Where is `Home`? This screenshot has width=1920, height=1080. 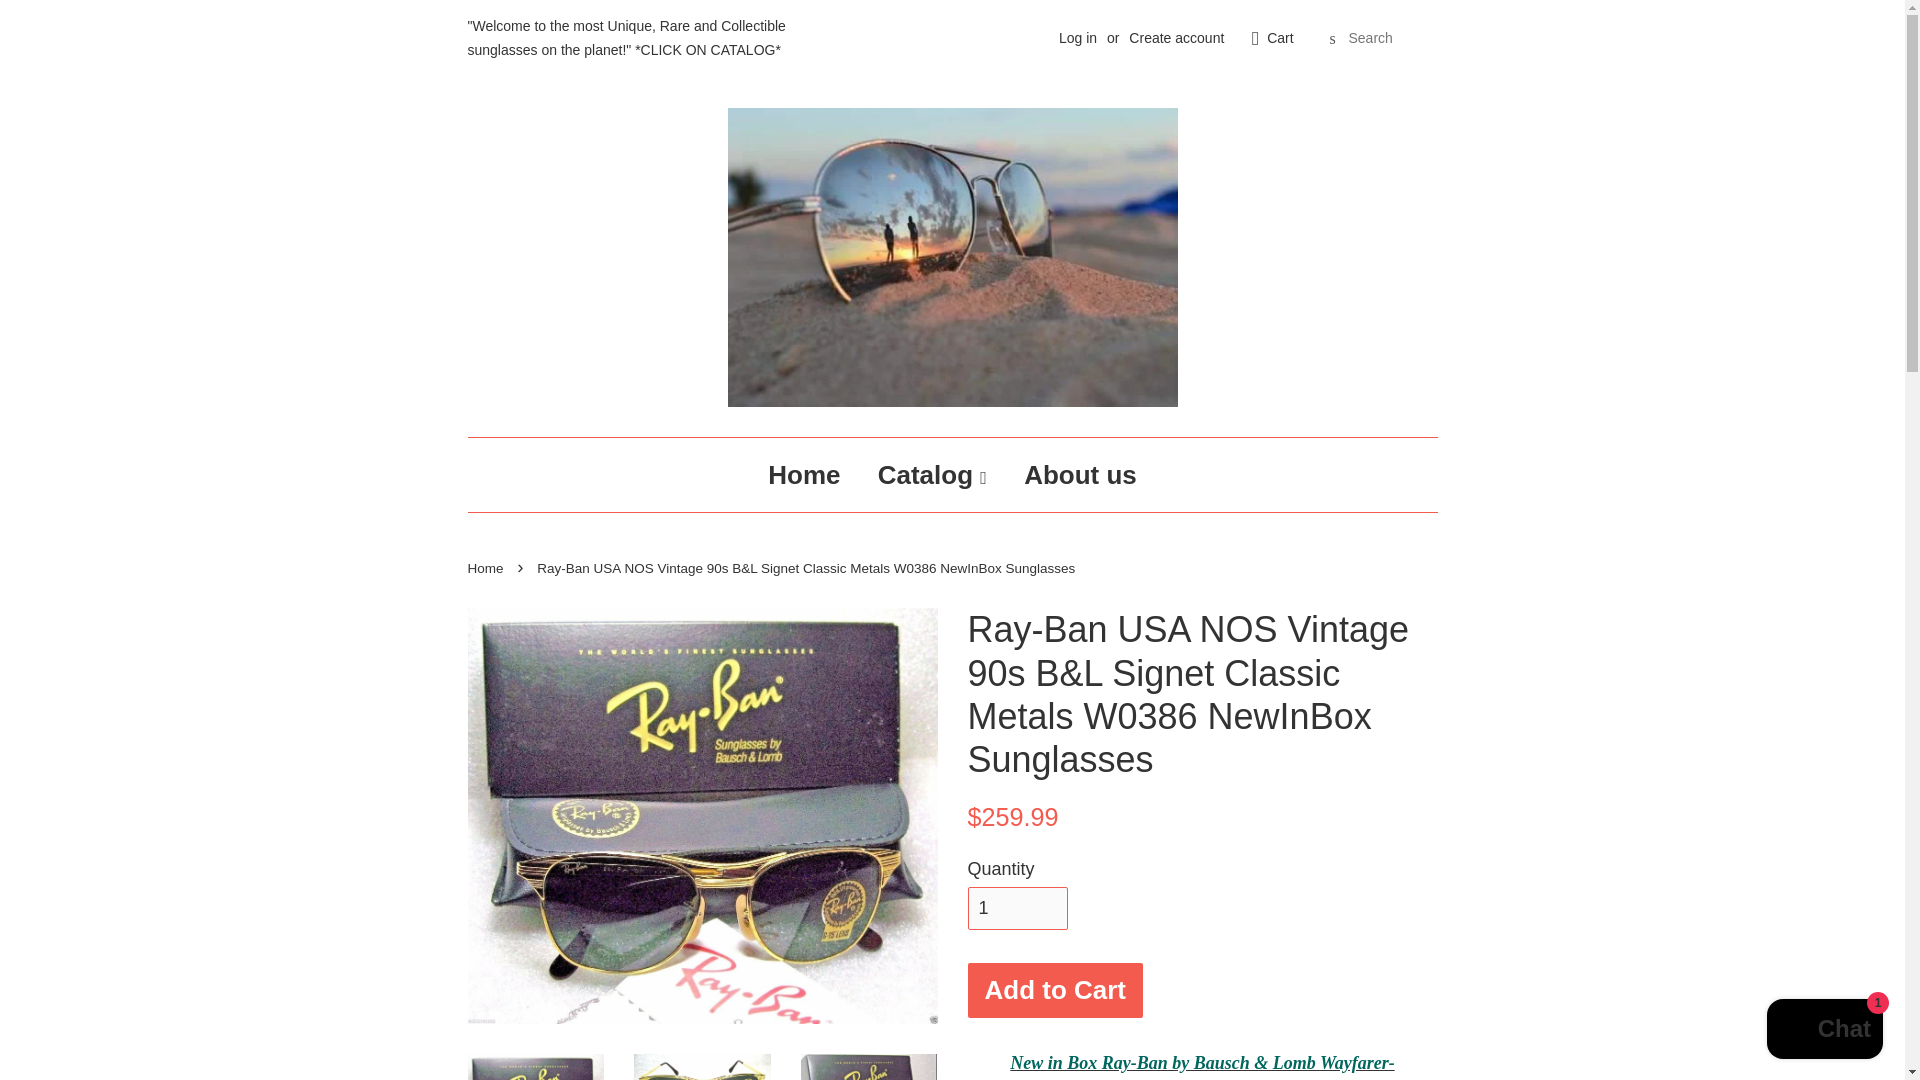
Home is located at coordinates (811, 474).